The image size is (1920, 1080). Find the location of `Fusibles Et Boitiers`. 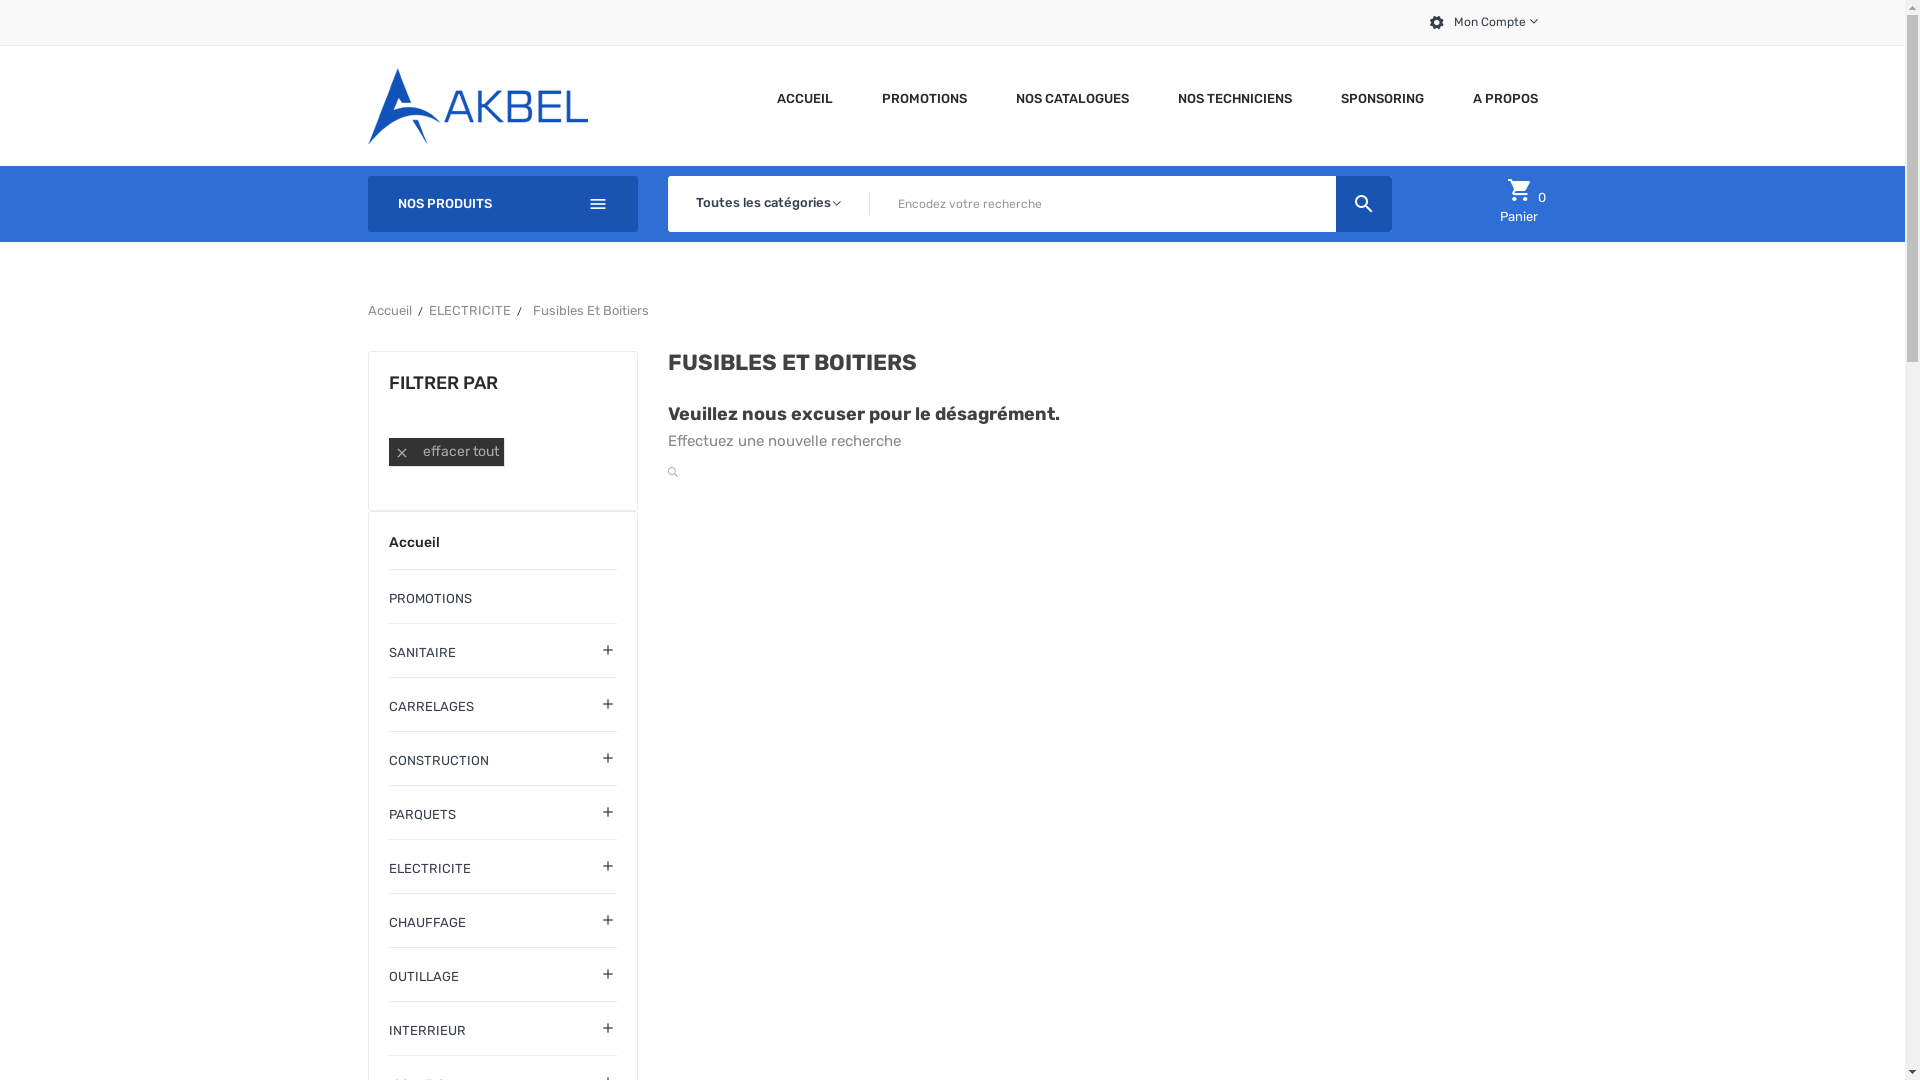

Fusibles Et Boitiers is located at coordinates (591, 311).